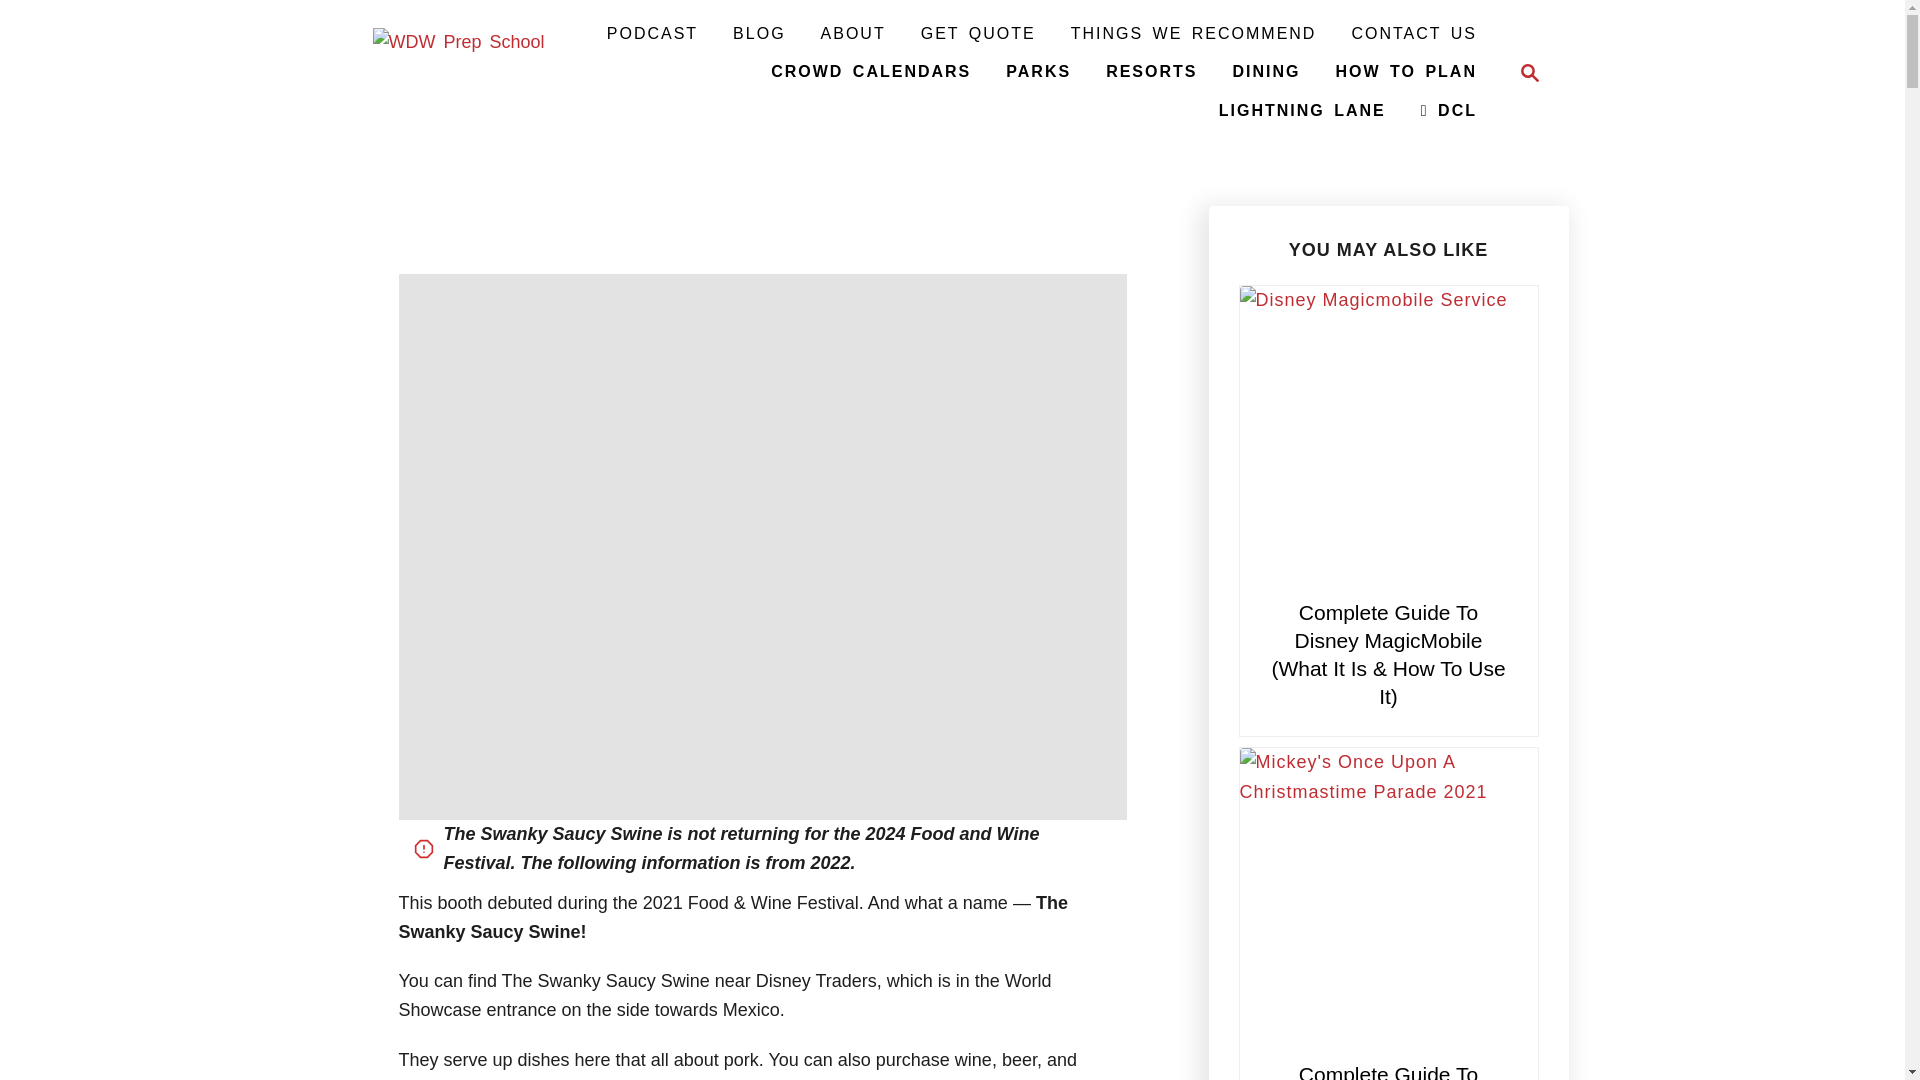 The height and width of the screenshot is (1080, 1920). Describe the element at coordinates (1413, 34) in the screenshot. I see `CONTACT US` at that location.